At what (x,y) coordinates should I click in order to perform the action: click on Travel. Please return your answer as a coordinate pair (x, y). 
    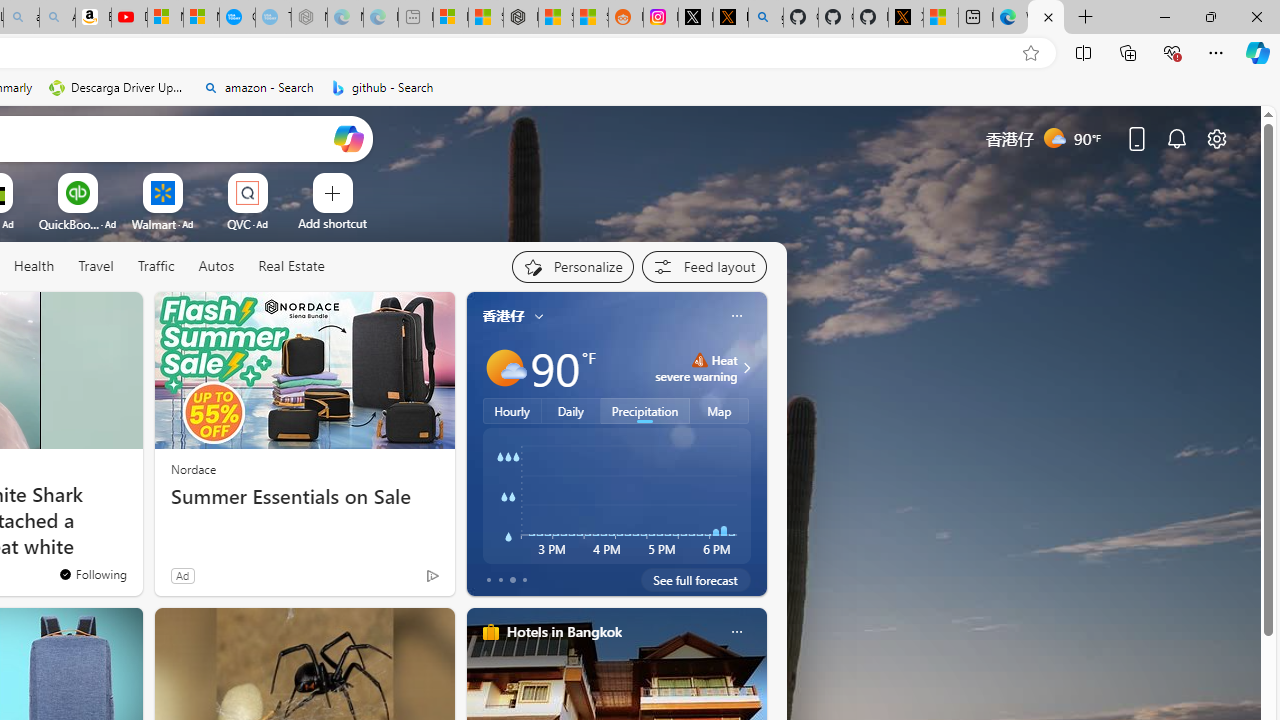
    Looking at the image, I should click on (96, 266).